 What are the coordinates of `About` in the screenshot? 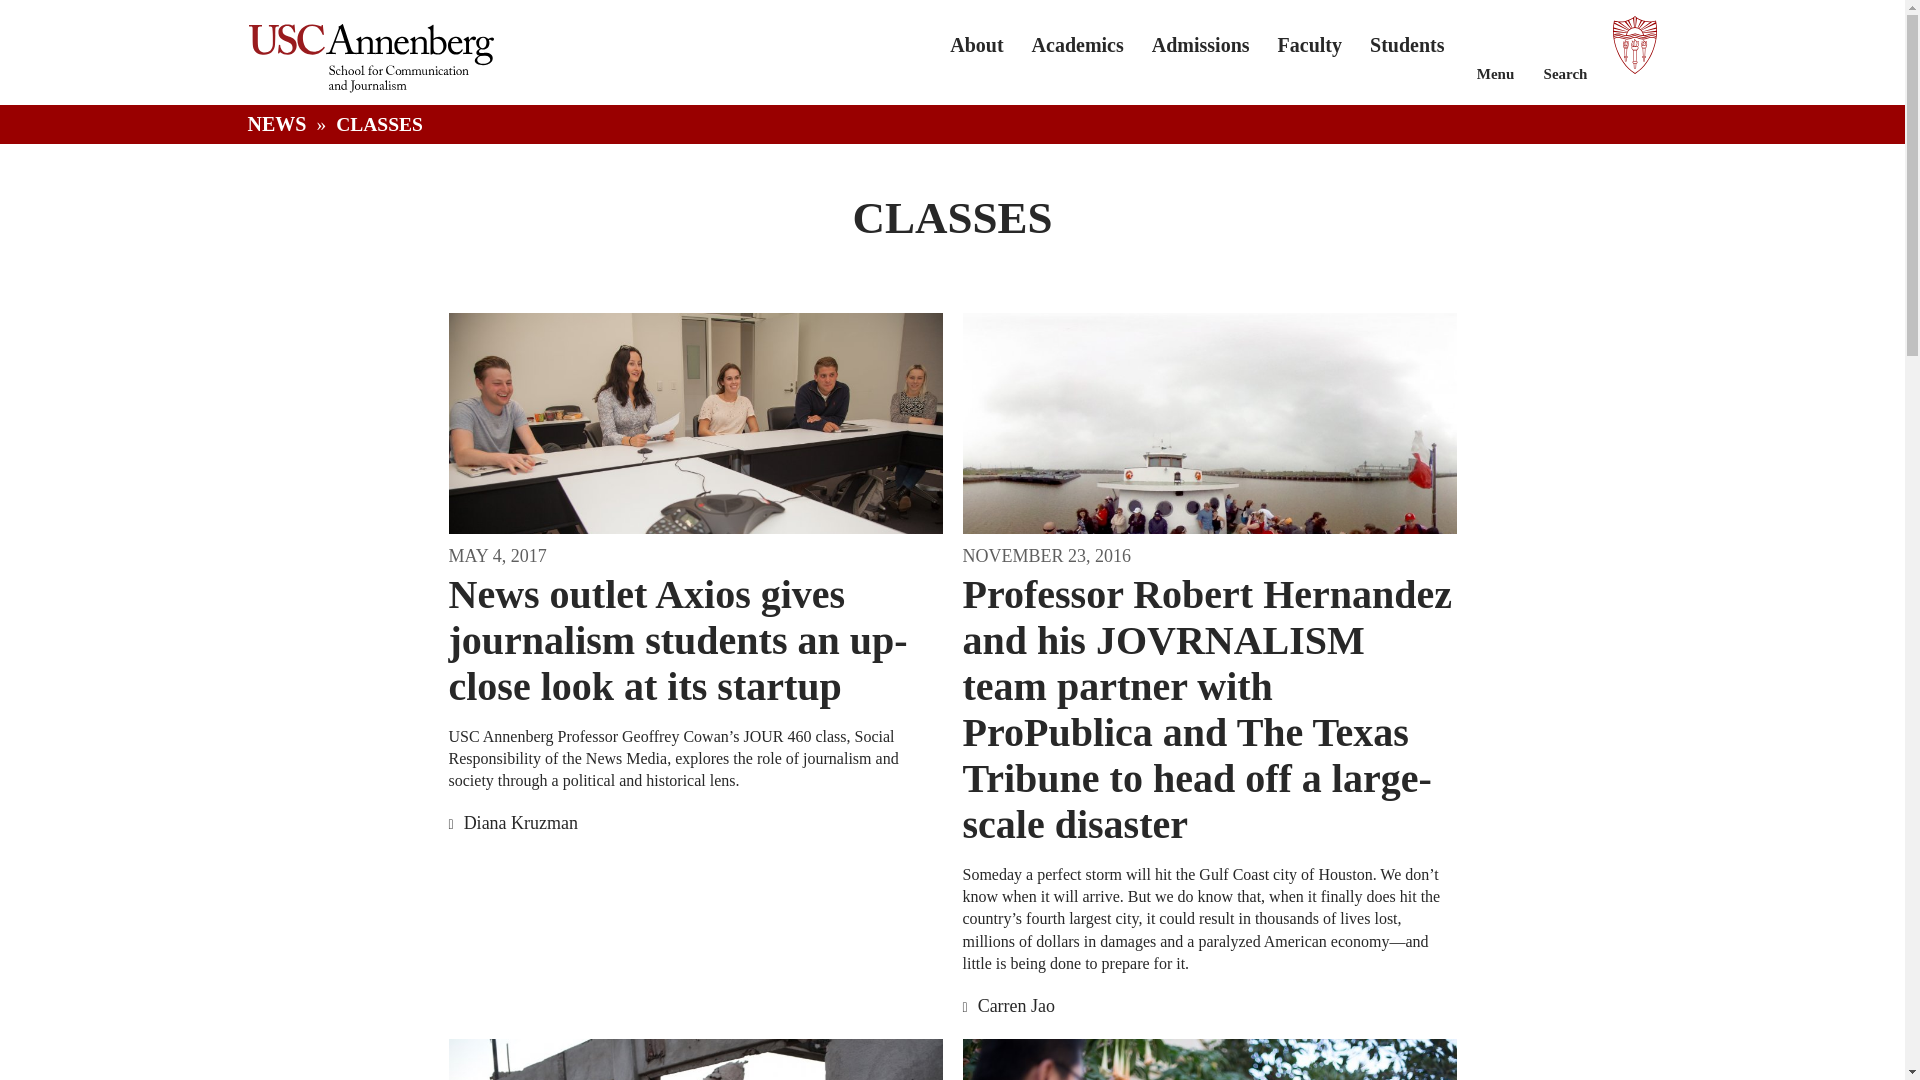 It's located at (976, 44).